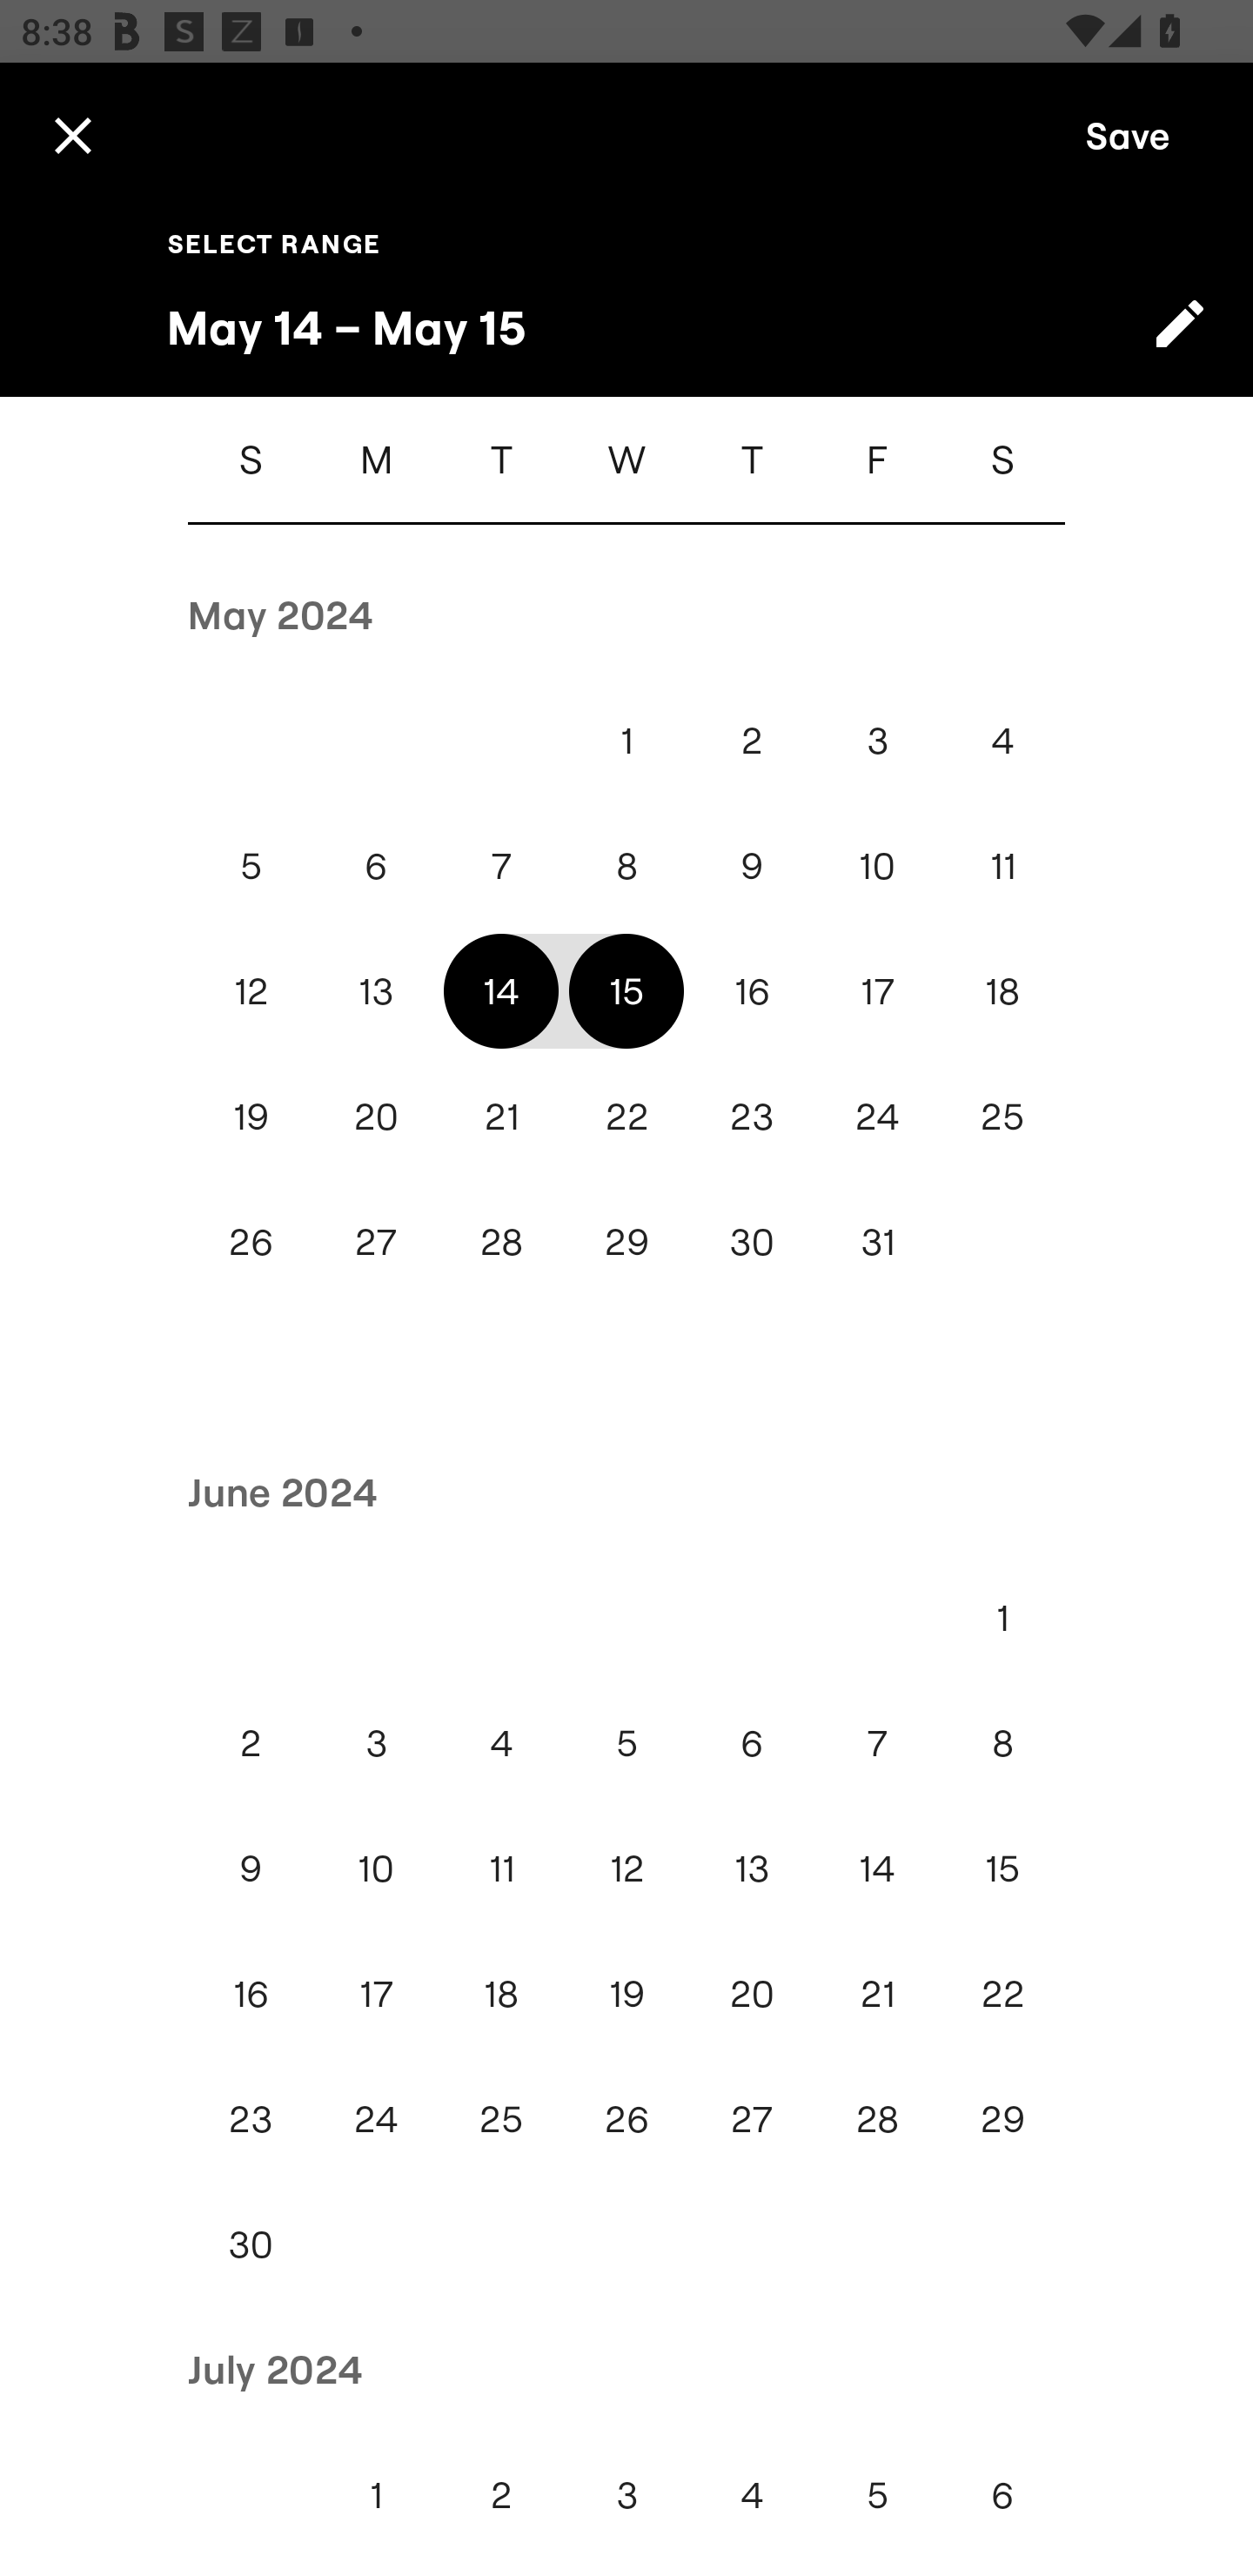  What do you see at coordinates (251, 1868) in the screenshot?
I see `9 Sun, Jun 9` at bounding box center [251, 1868].